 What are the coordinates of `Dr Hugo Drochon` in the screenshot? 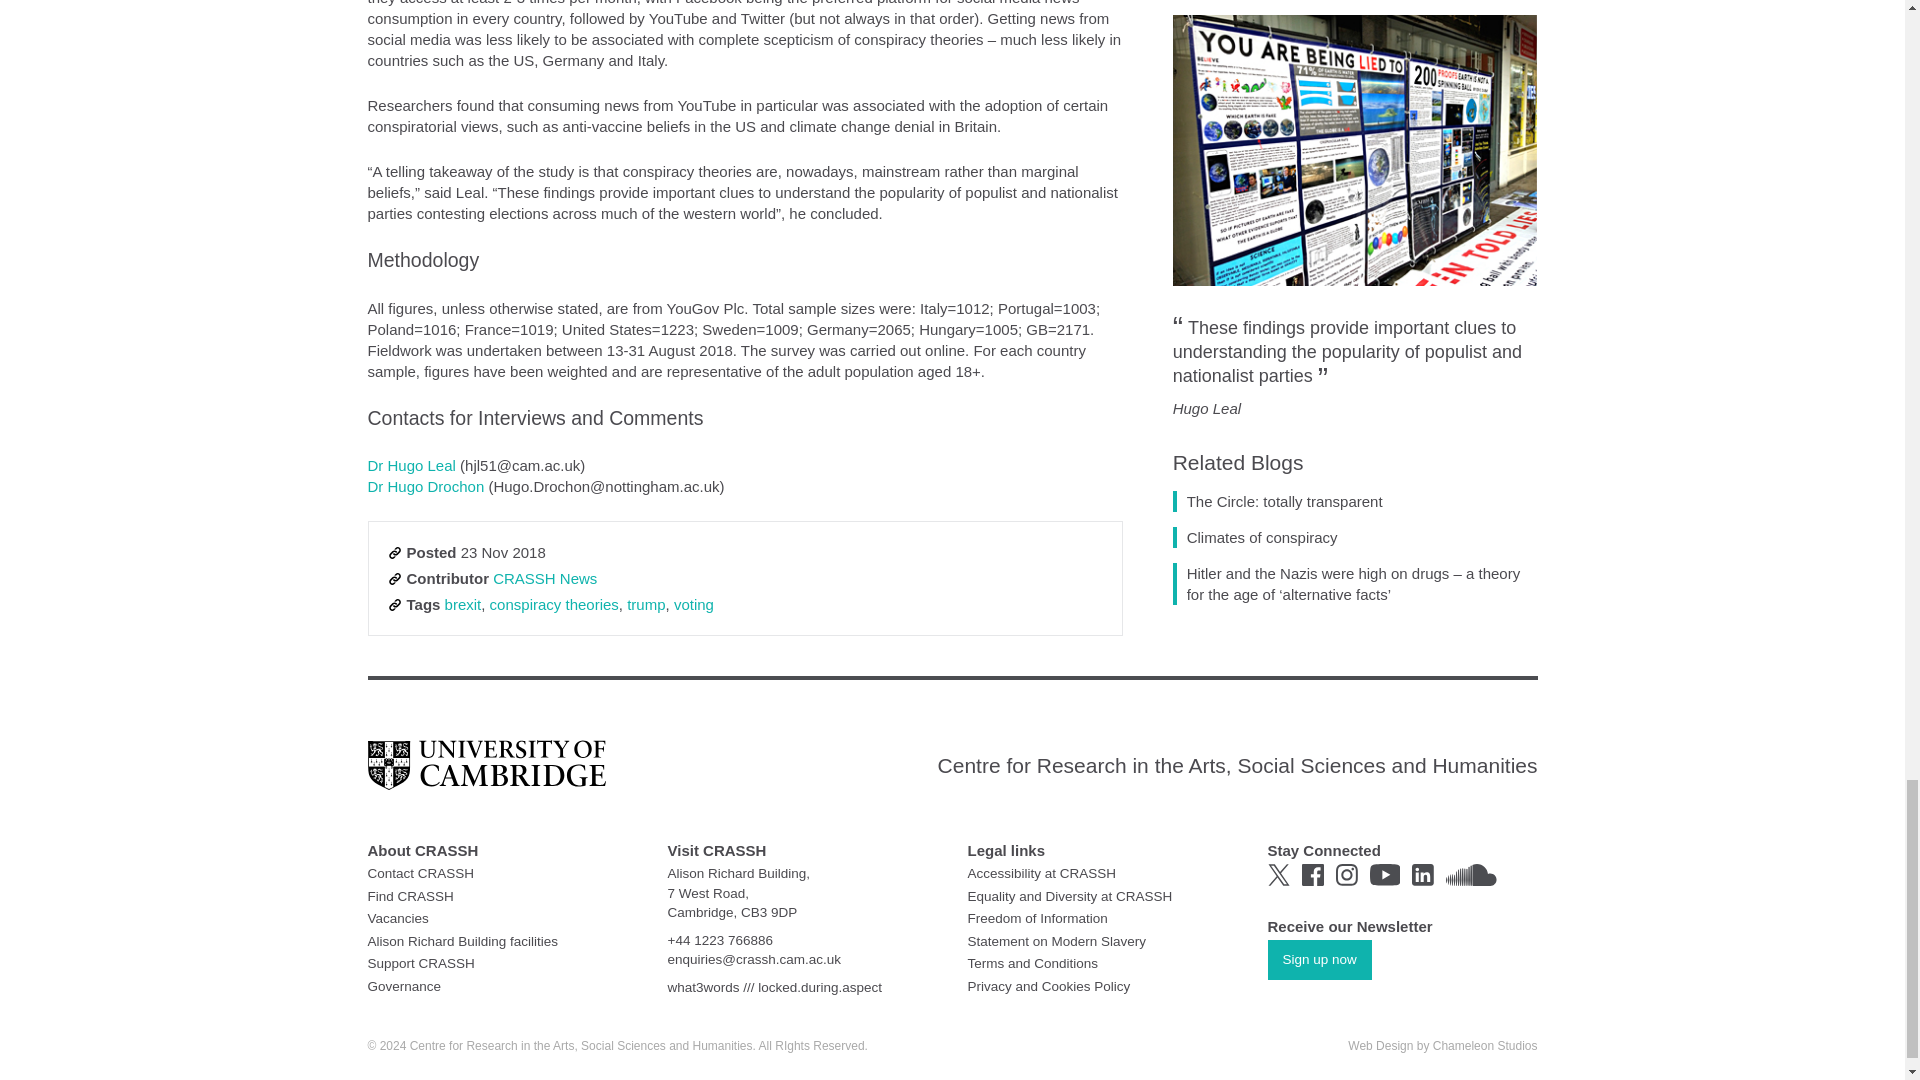 It's located at (426, 486).